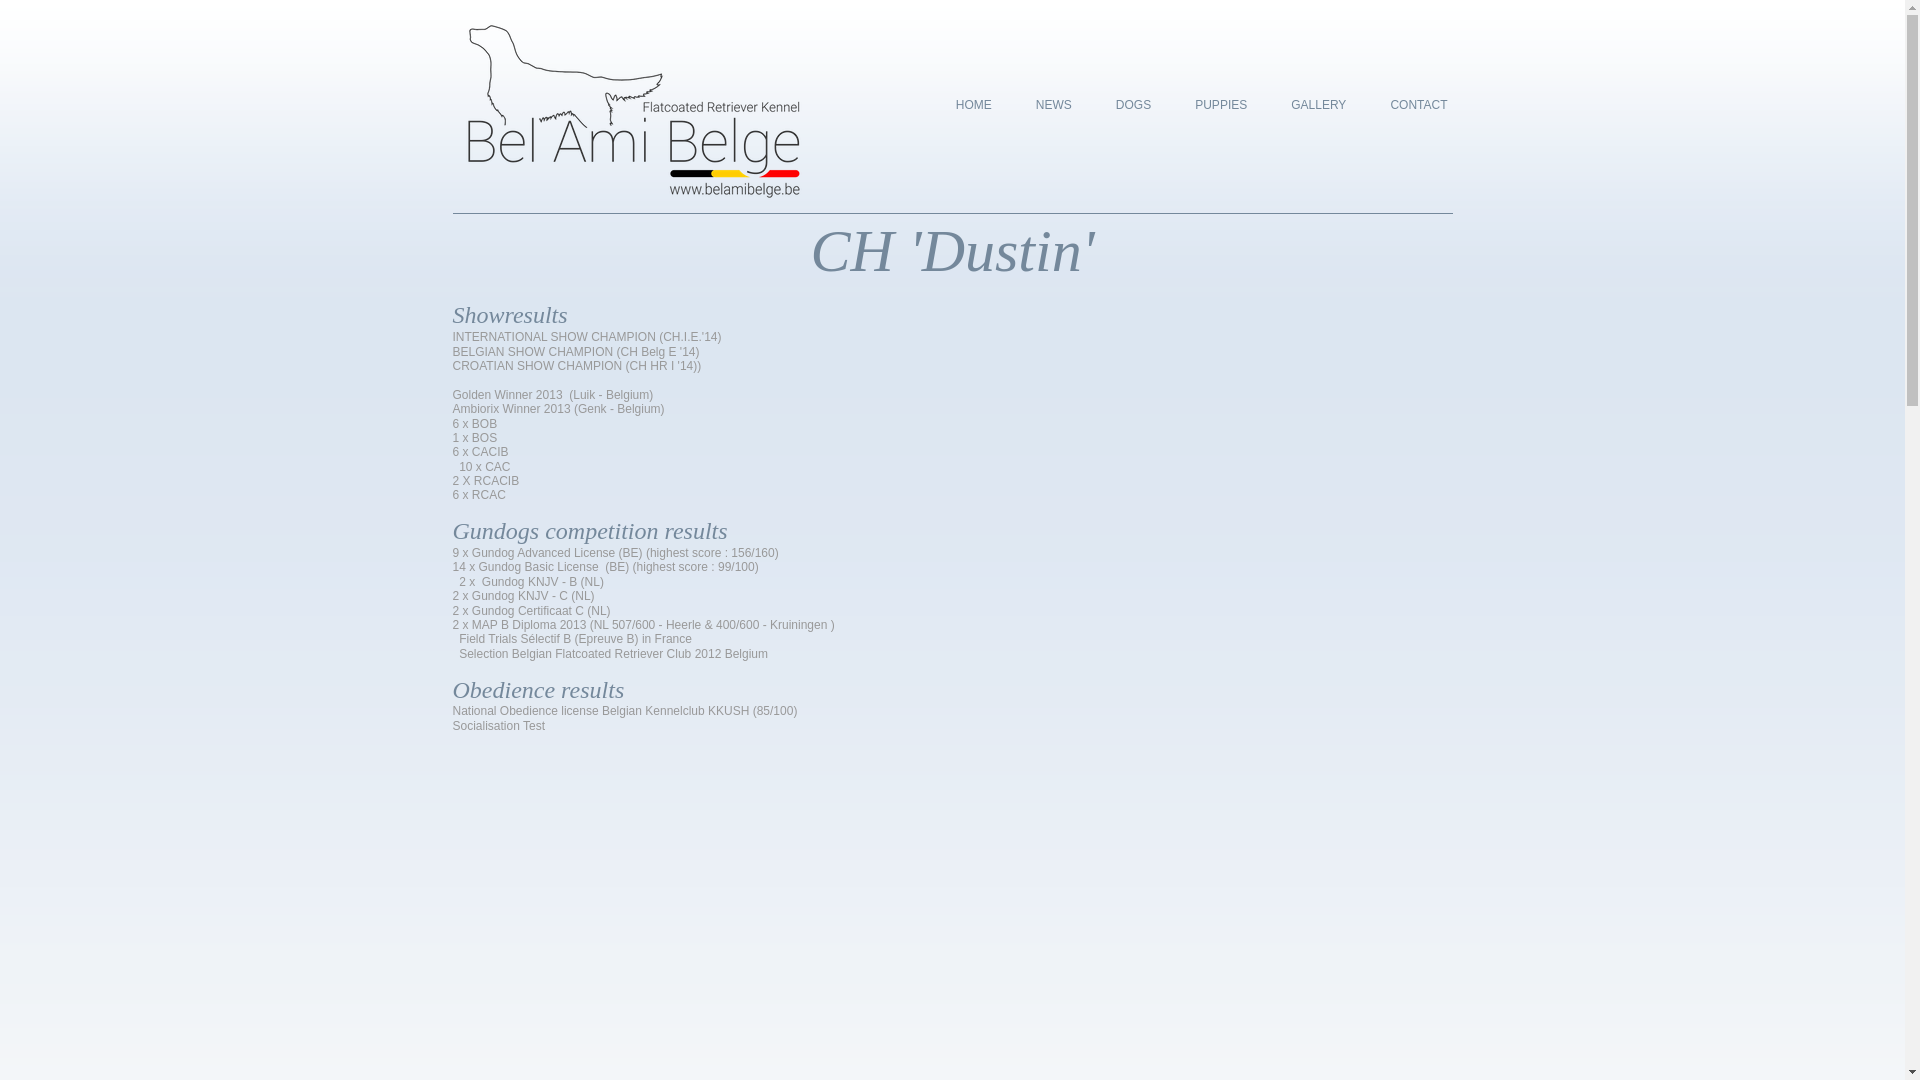 This screenshot has width=1920, height=1080. What do you see at coordinates (1054, 108) in the screenshot?
I see `NEWS` at bounding box center [1054, 108].